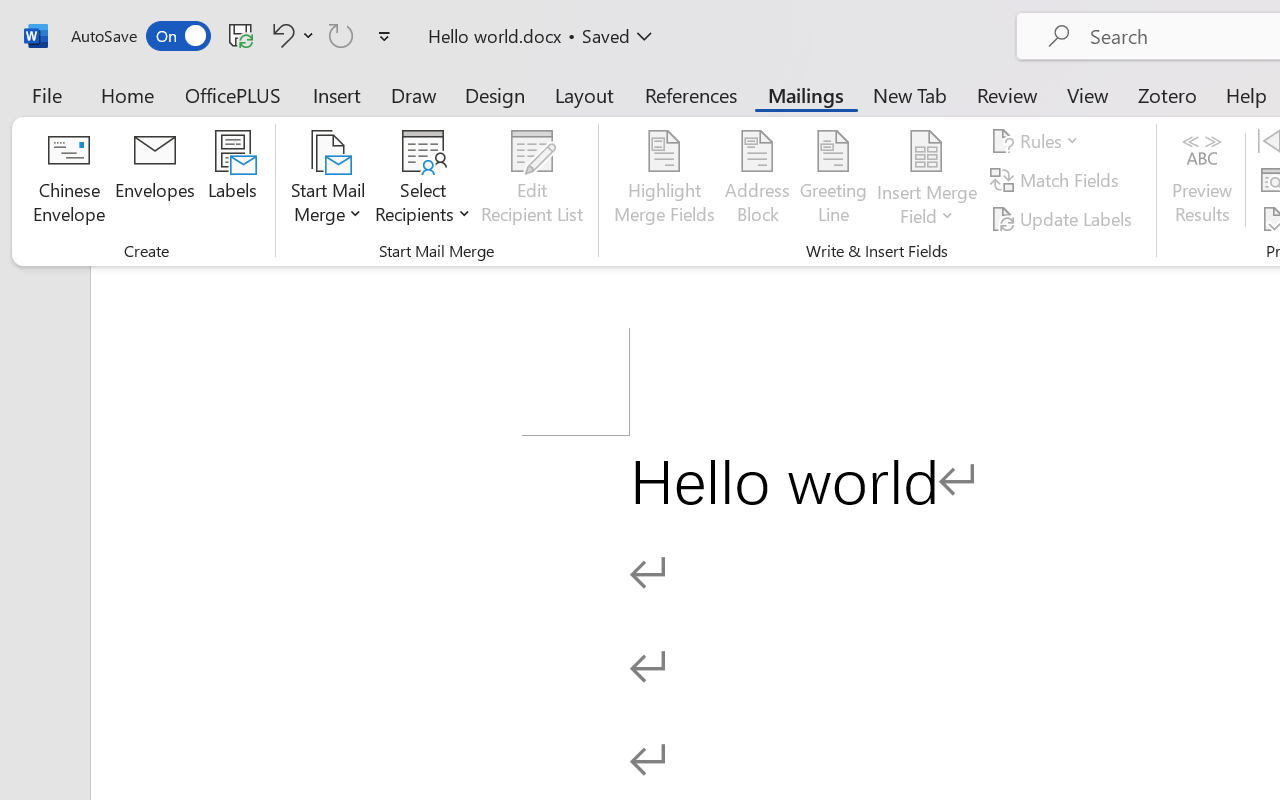  I want to click on Labels..., so click(232, 180).